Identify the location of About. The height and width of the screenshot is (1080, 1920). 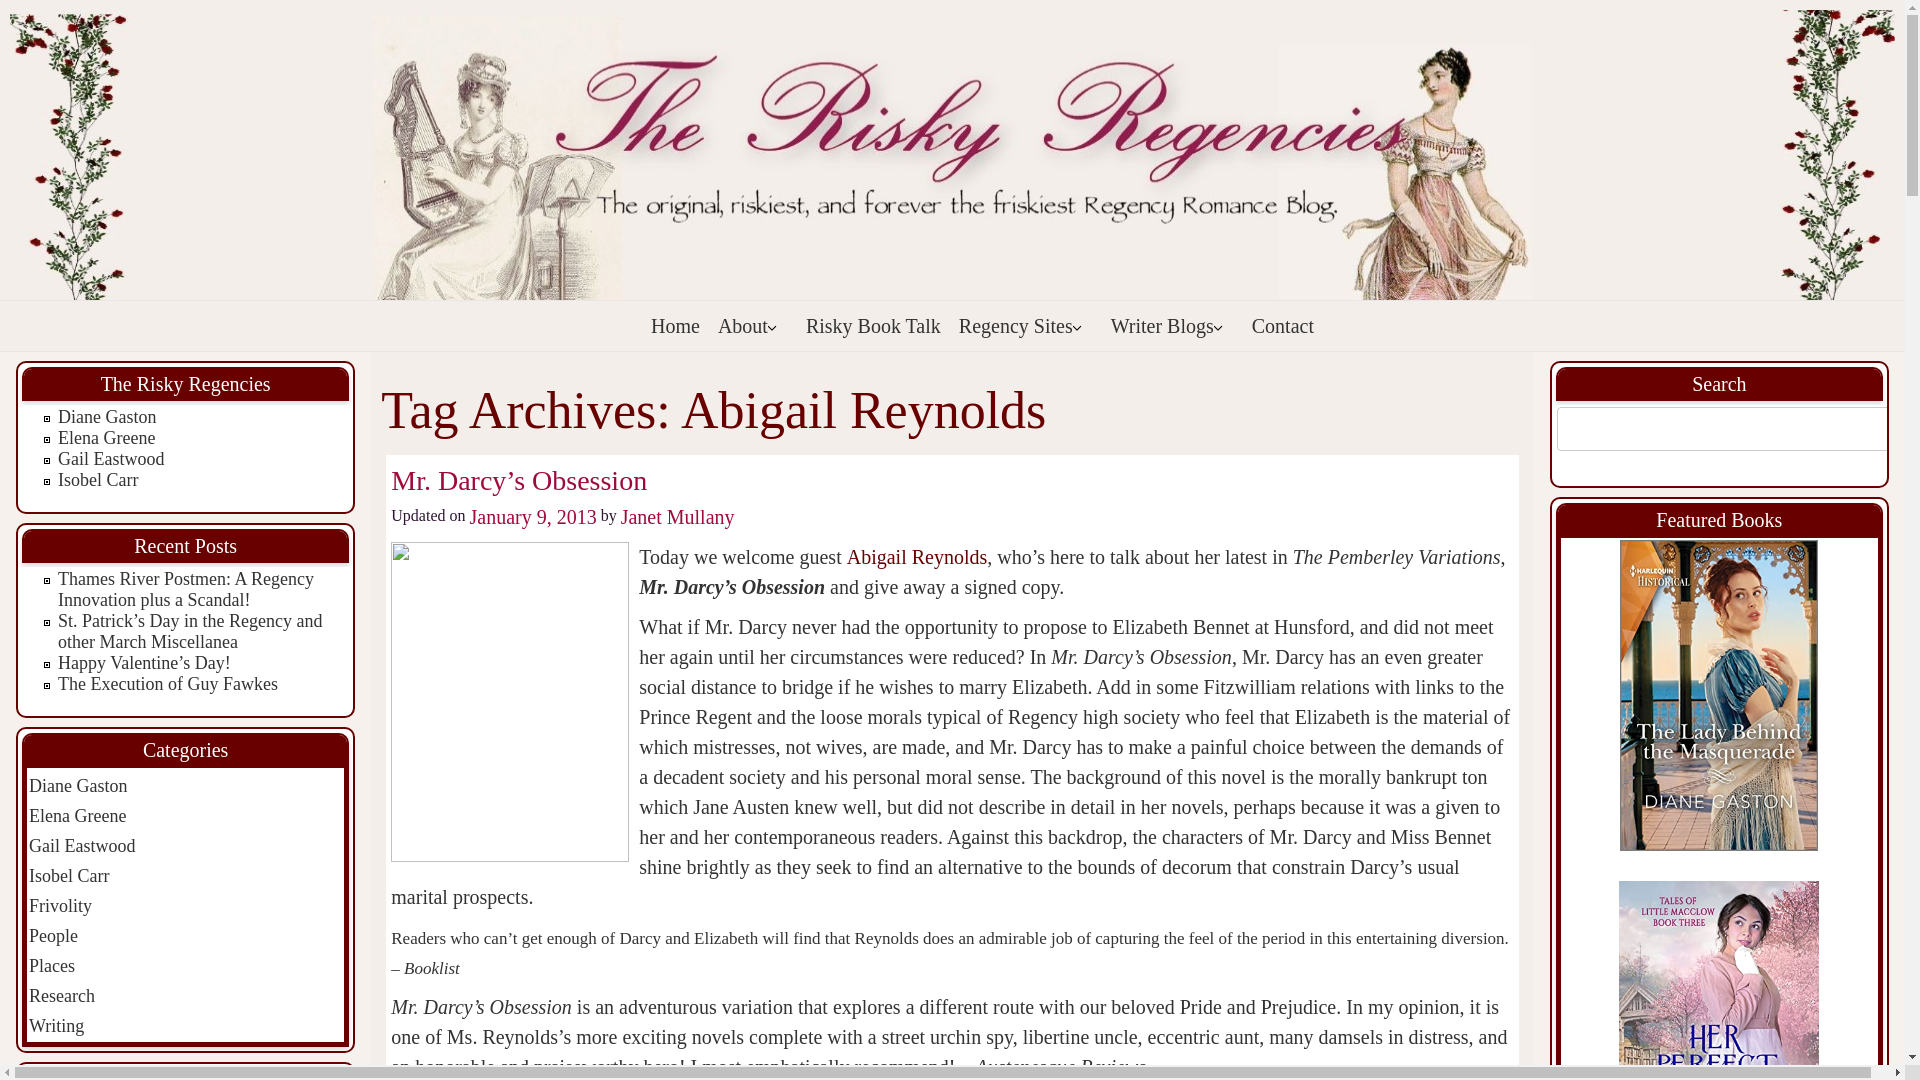
(752, 326).